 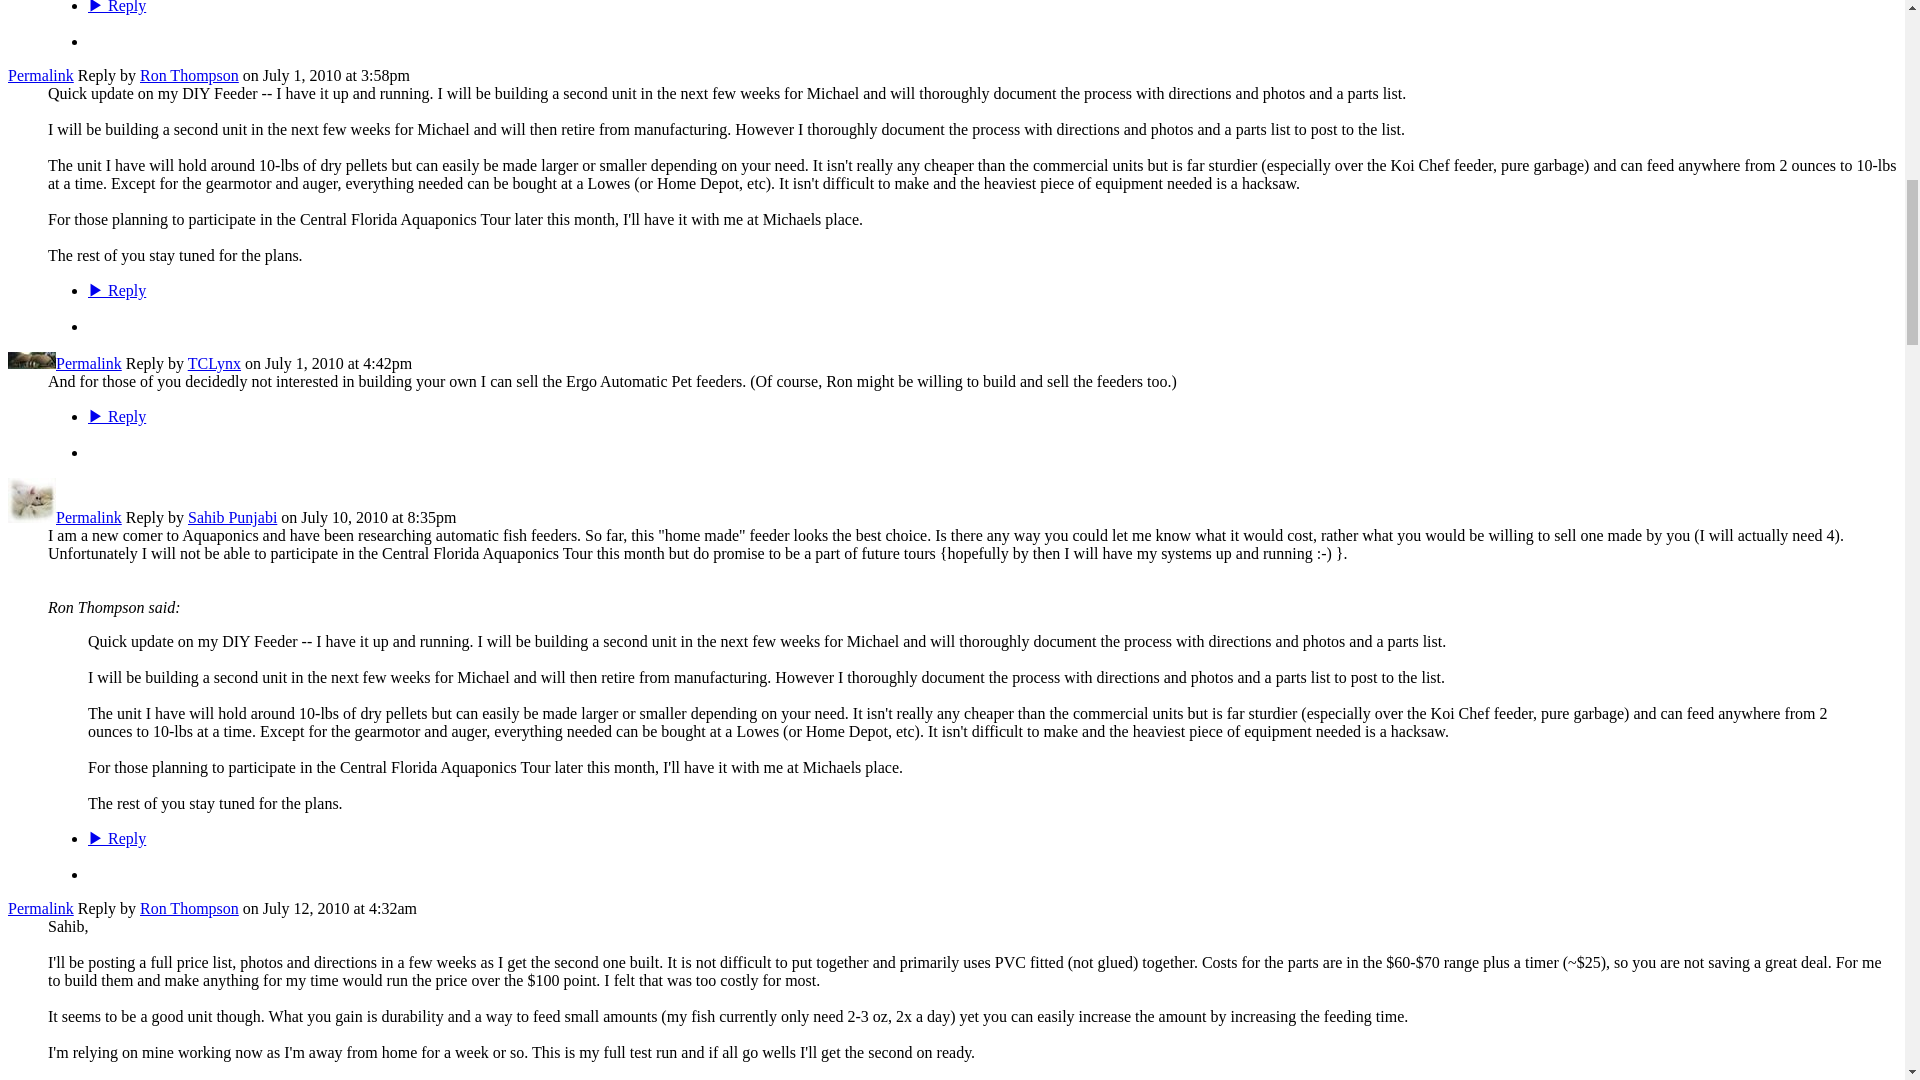 I want to click on Permalink, so click(x=40, y=75).